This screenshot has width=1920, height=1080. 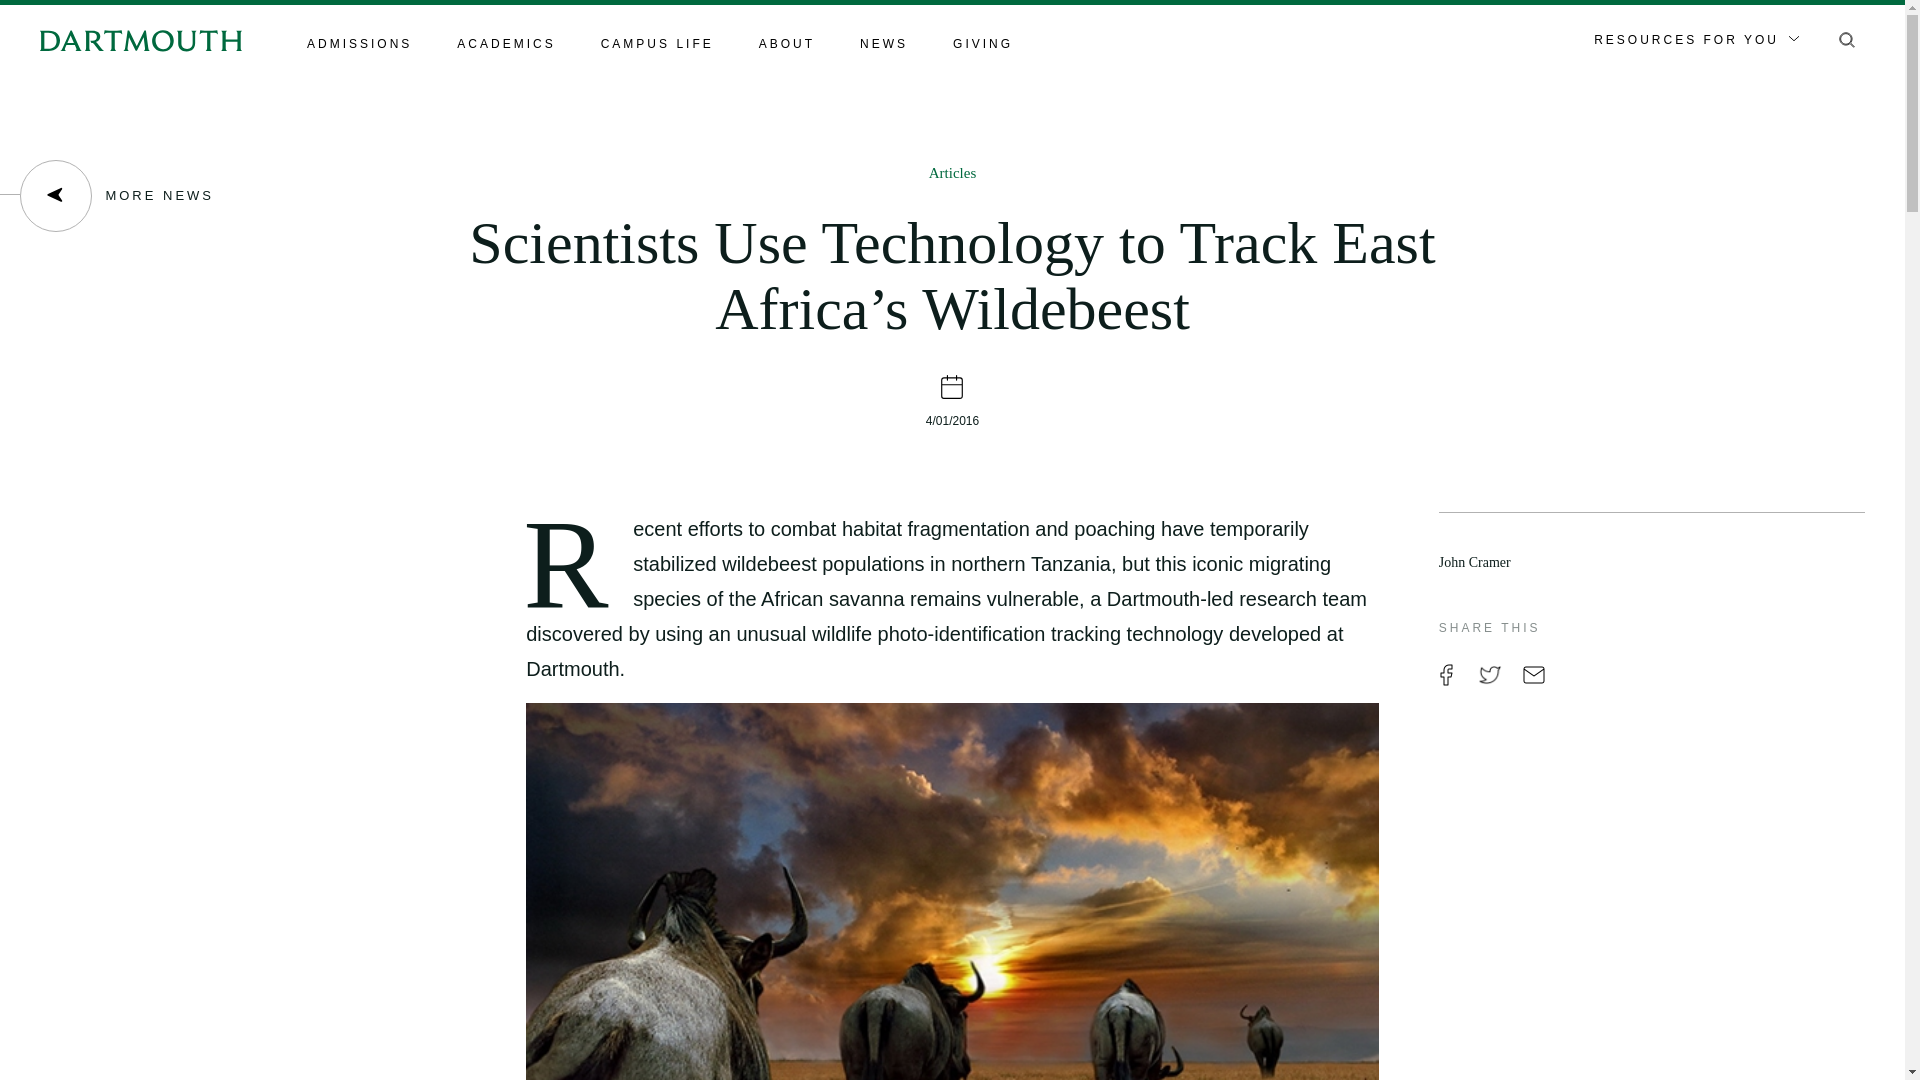 What do you see at coordinates (505, 45) in the screenshot?
I see `ACADEMICS` at bounding box center [505, 45].